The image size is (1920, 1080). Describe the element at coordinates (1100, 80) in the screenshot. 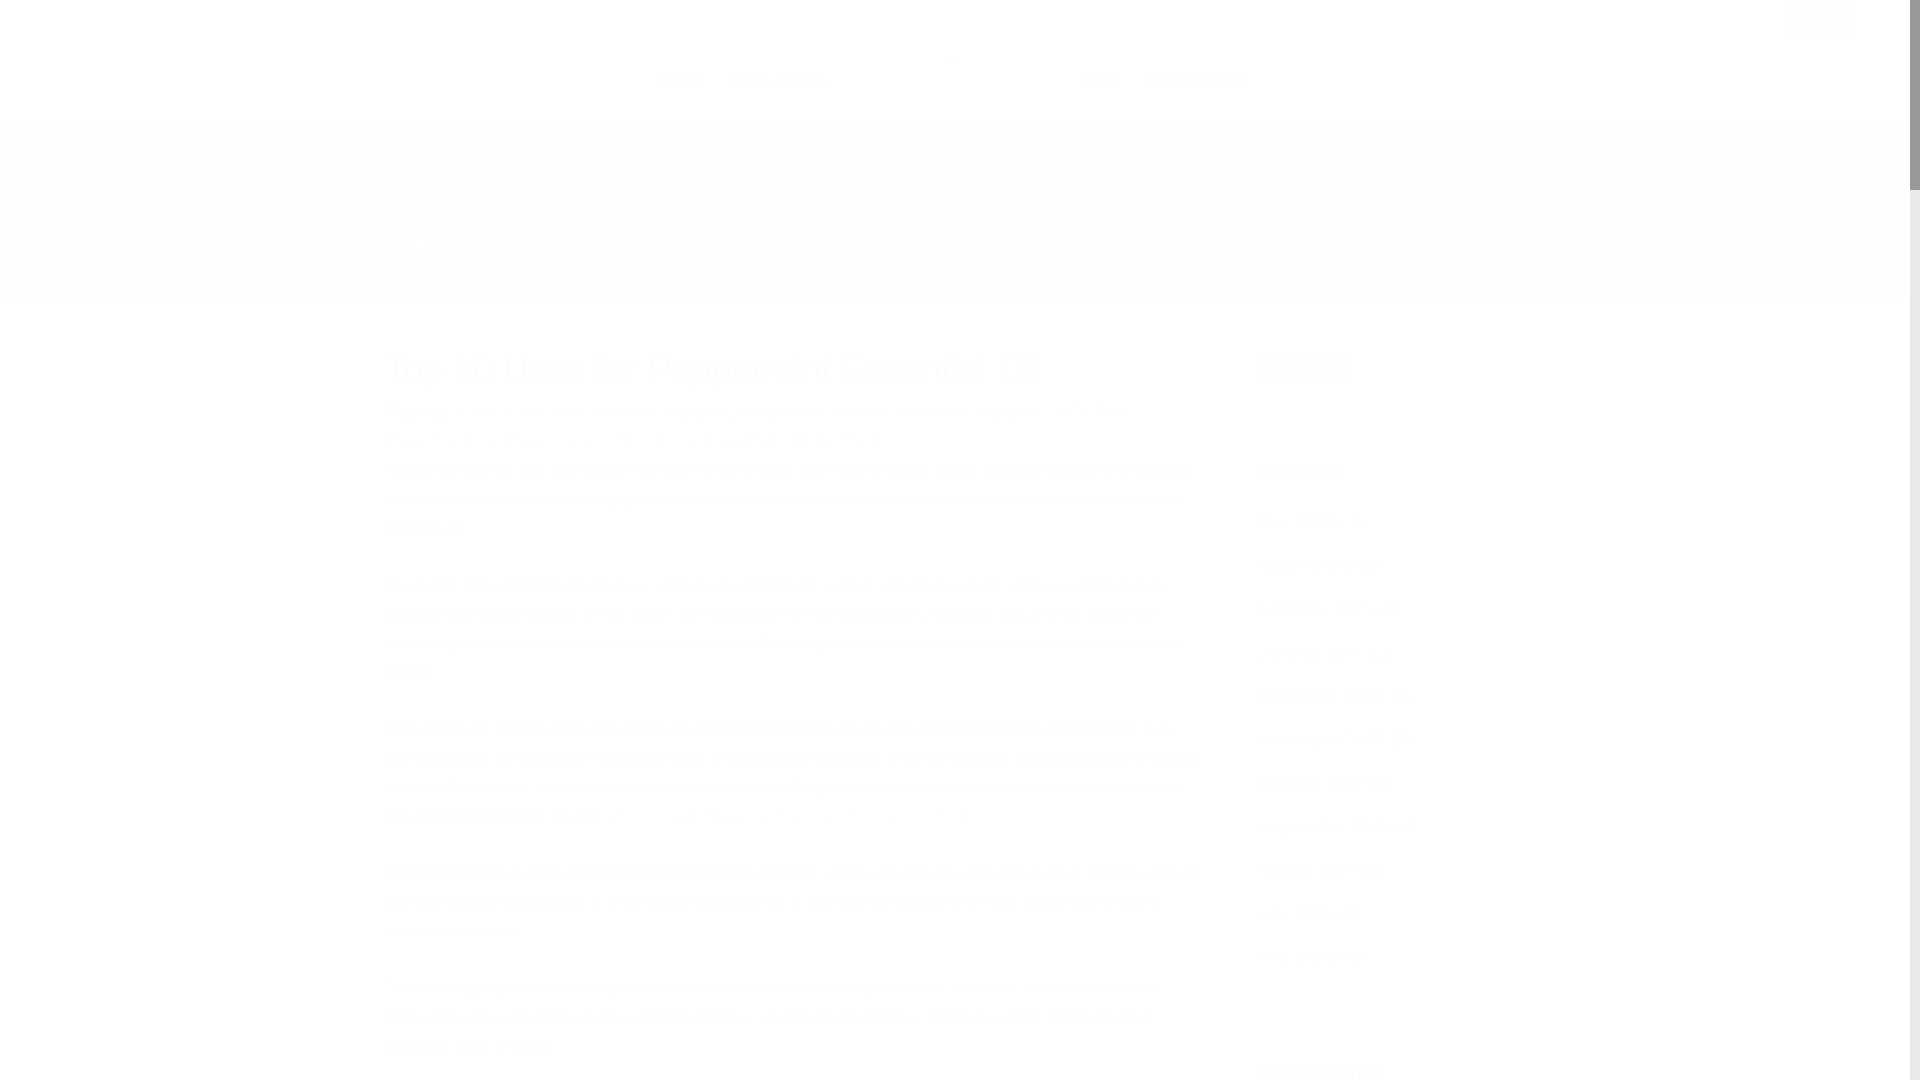

I see `Blog` at that location.